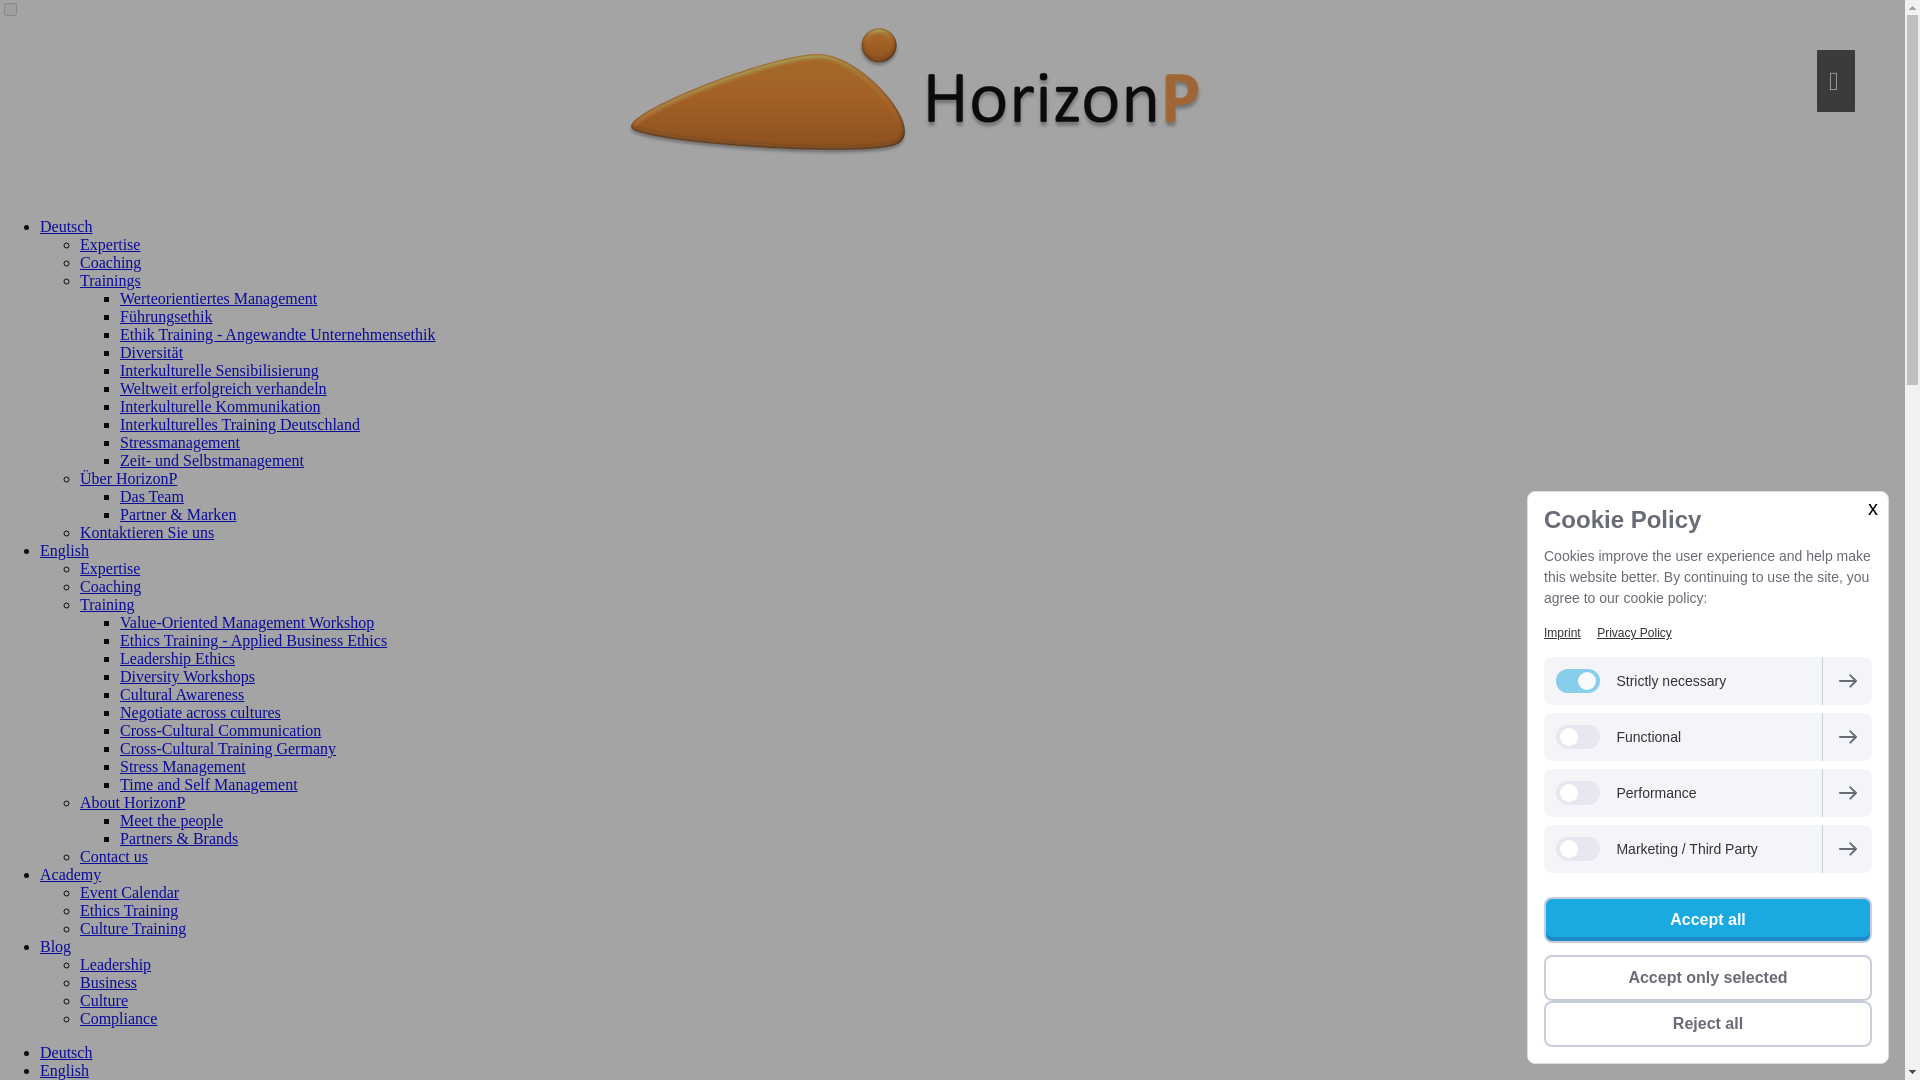  Describe the element at coordinates (110, 280) in the screenshot. I see `Trainings` at that location.